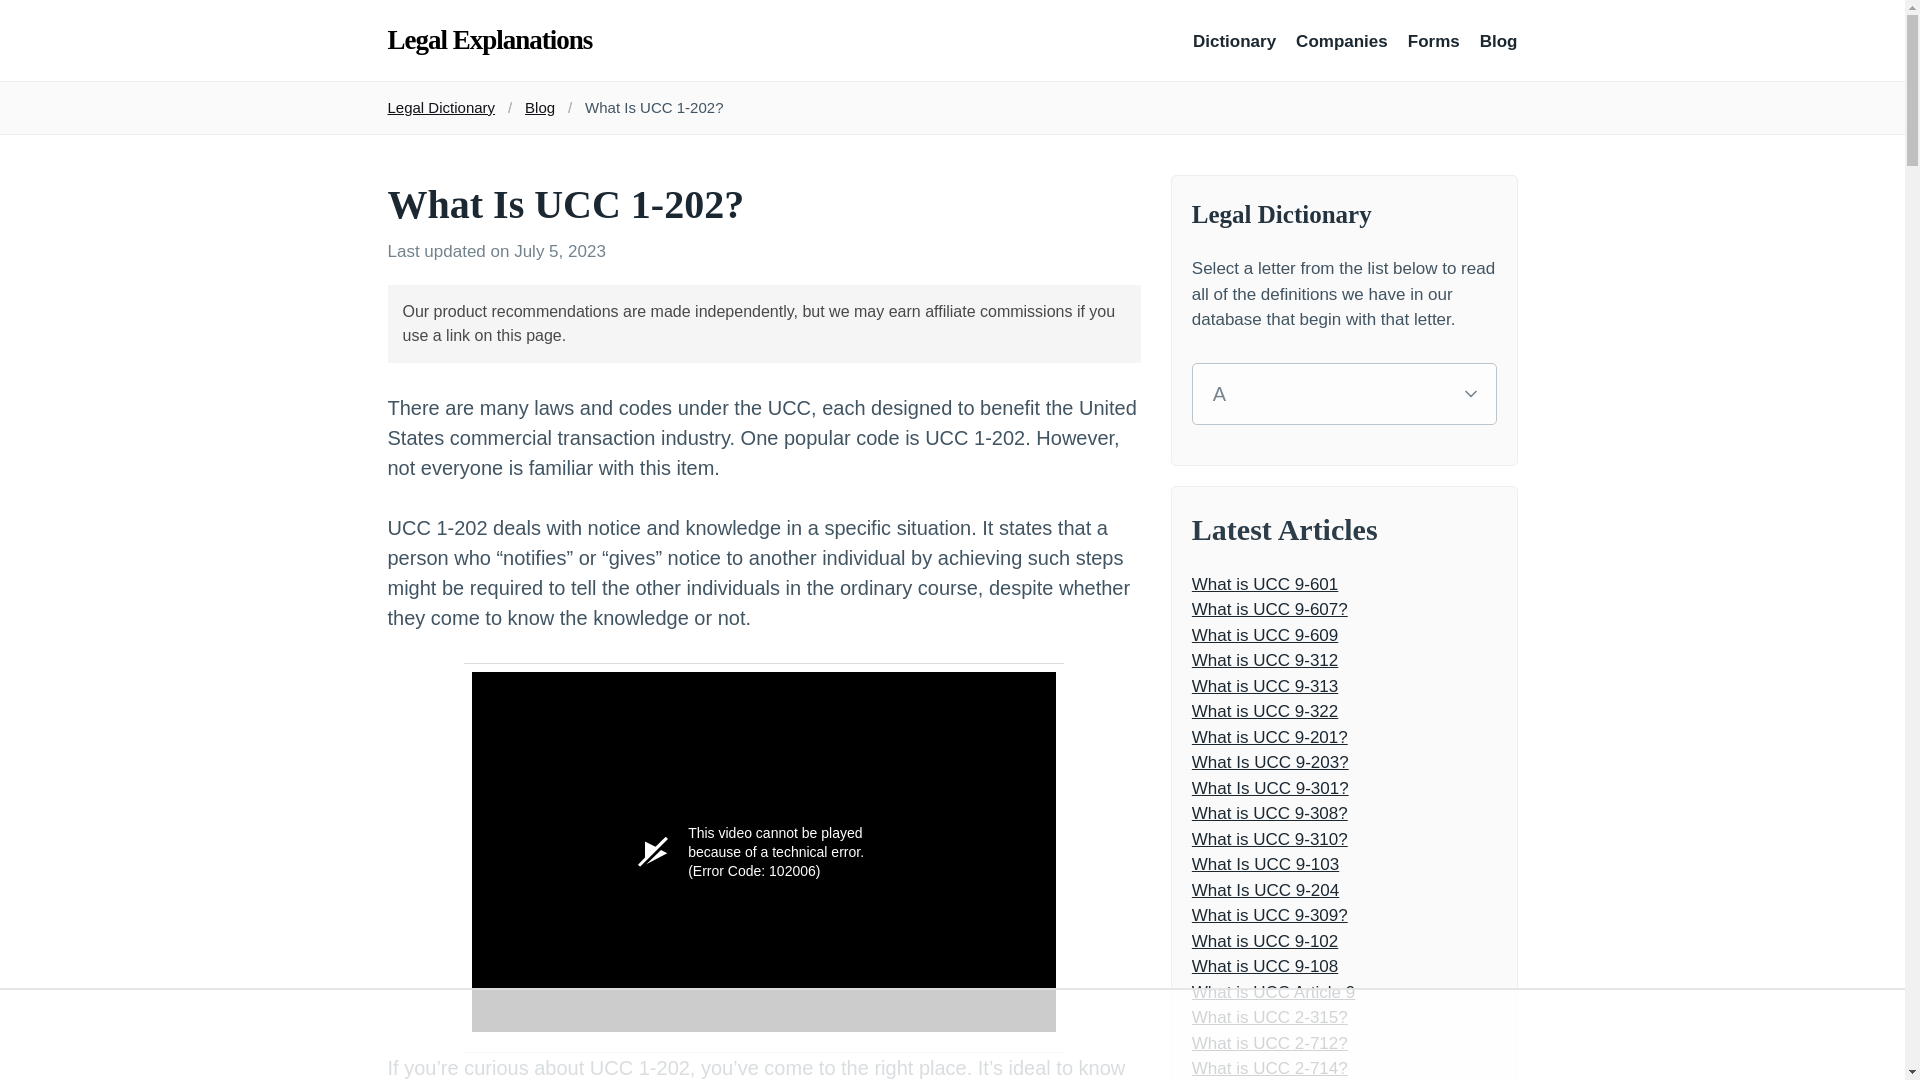  What do you see at coordinates (1344, 736) in the screenshot?
I see `What is UCC 9-201?` at bounding box center [1344, 736].